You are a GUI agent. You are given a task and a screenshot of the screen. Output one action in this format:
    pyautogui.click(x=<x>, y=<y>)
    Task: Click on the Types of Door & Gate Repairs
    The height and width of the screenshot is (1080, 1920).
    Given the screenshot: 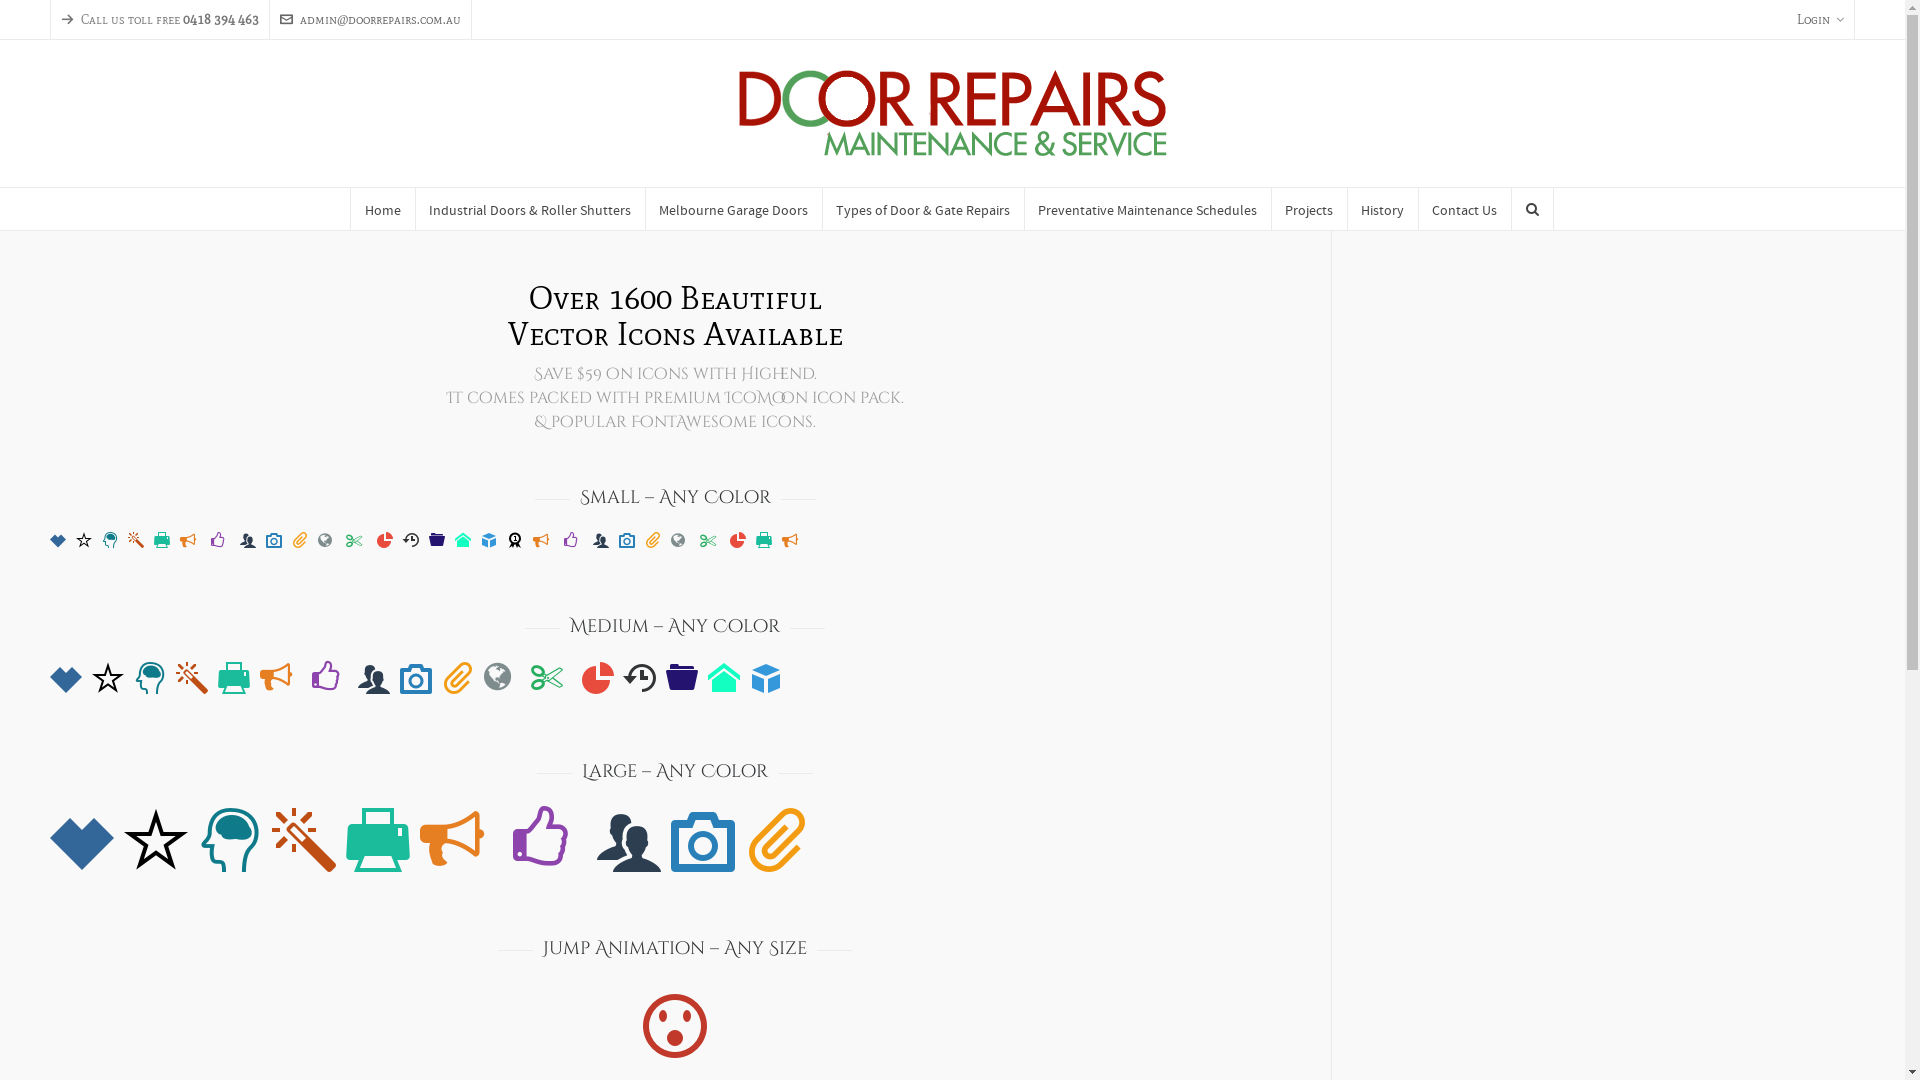 What is the action you would take?
    pyautogui.click(x=924, y=209)
    